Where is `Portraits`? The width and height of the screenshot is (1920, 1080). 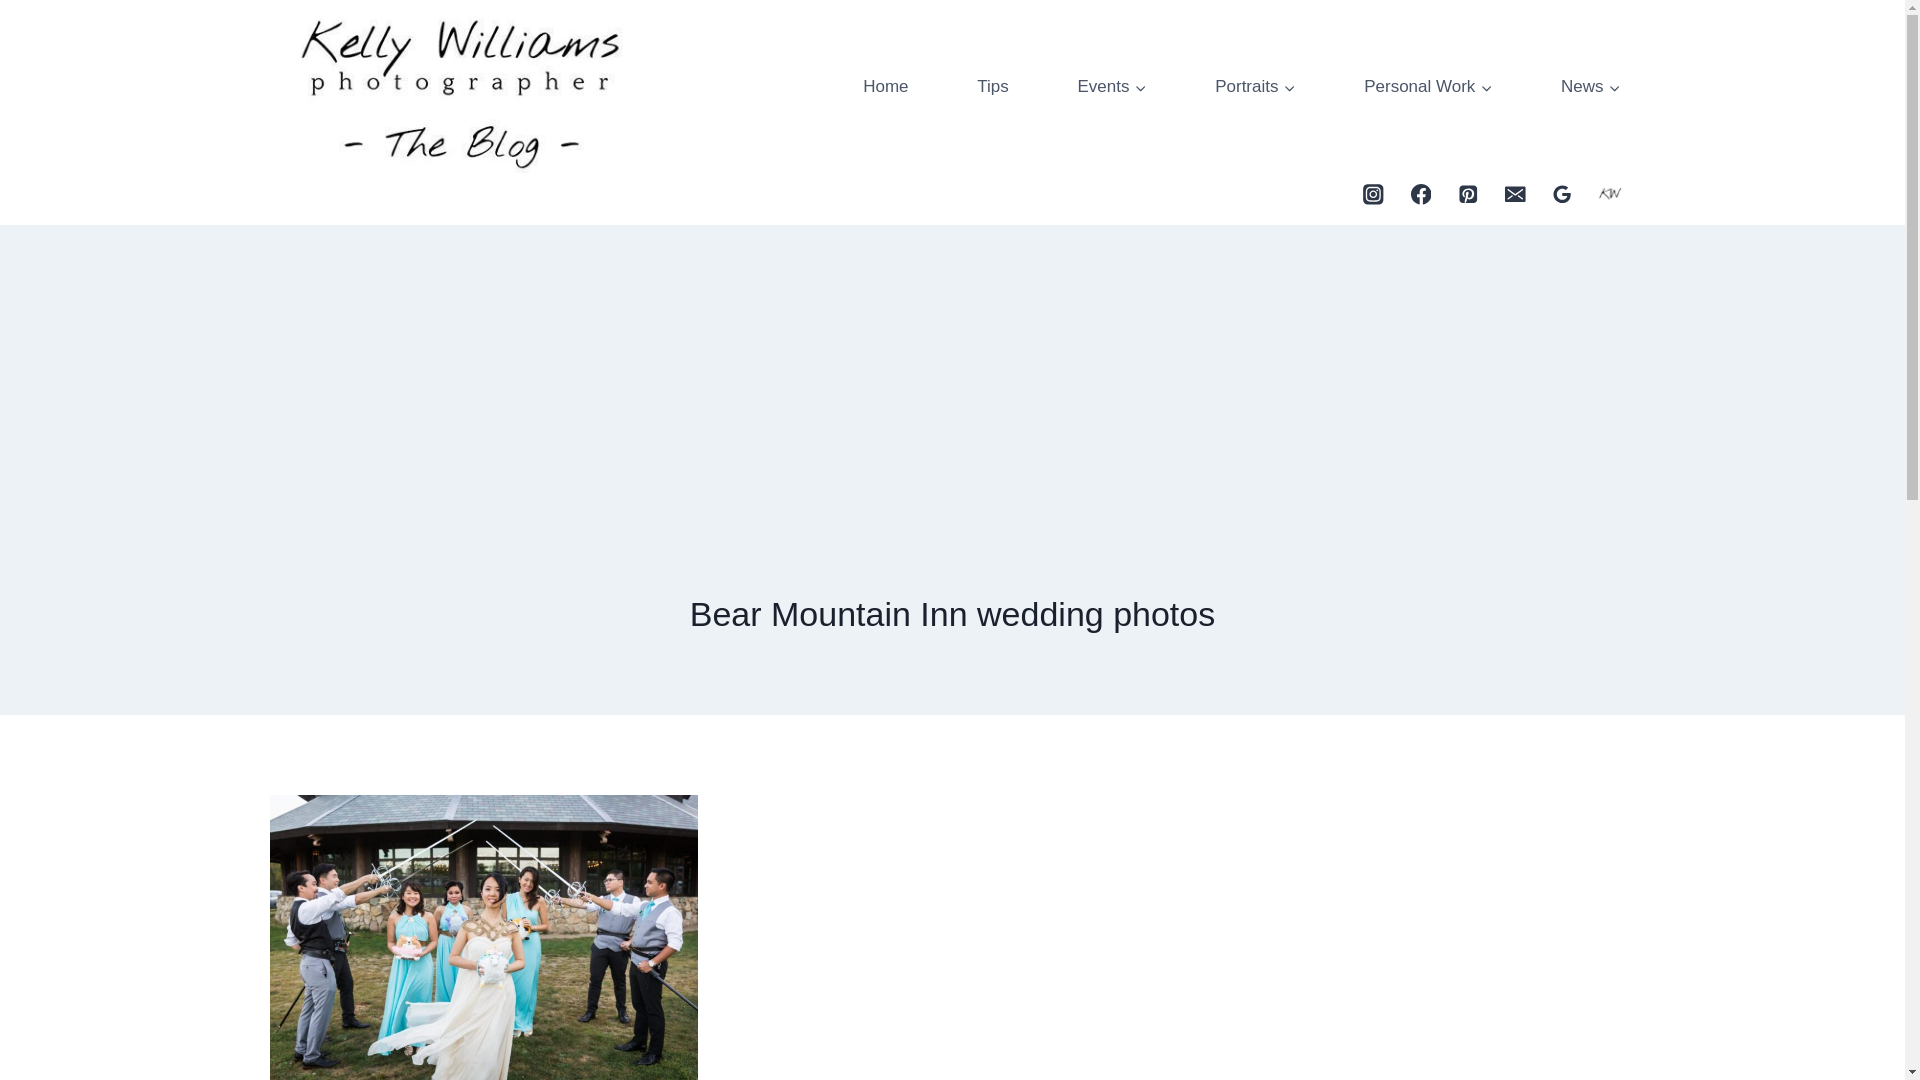
Portraits is located at coordinates (1254, 86).